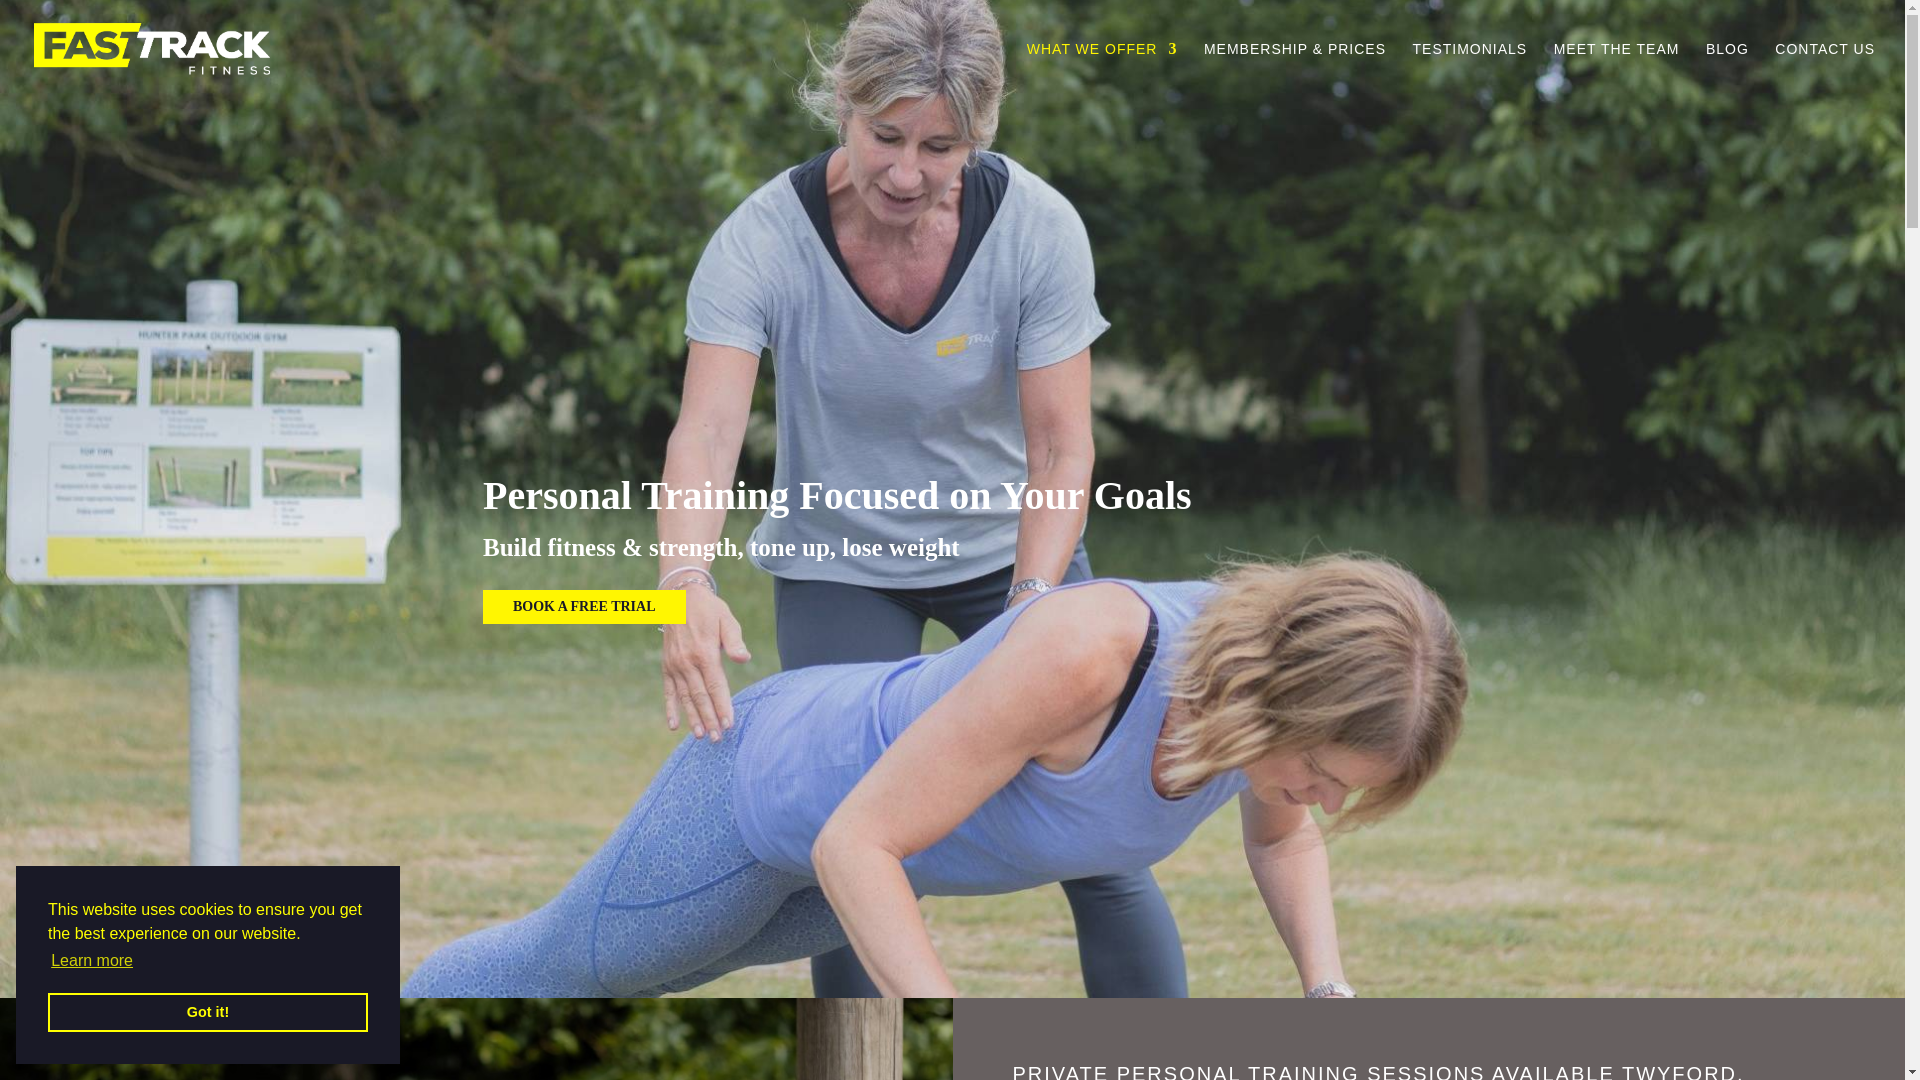  Describe the element at coordinates (92, 961) in the screenshot. I see `Learn more` at that location.